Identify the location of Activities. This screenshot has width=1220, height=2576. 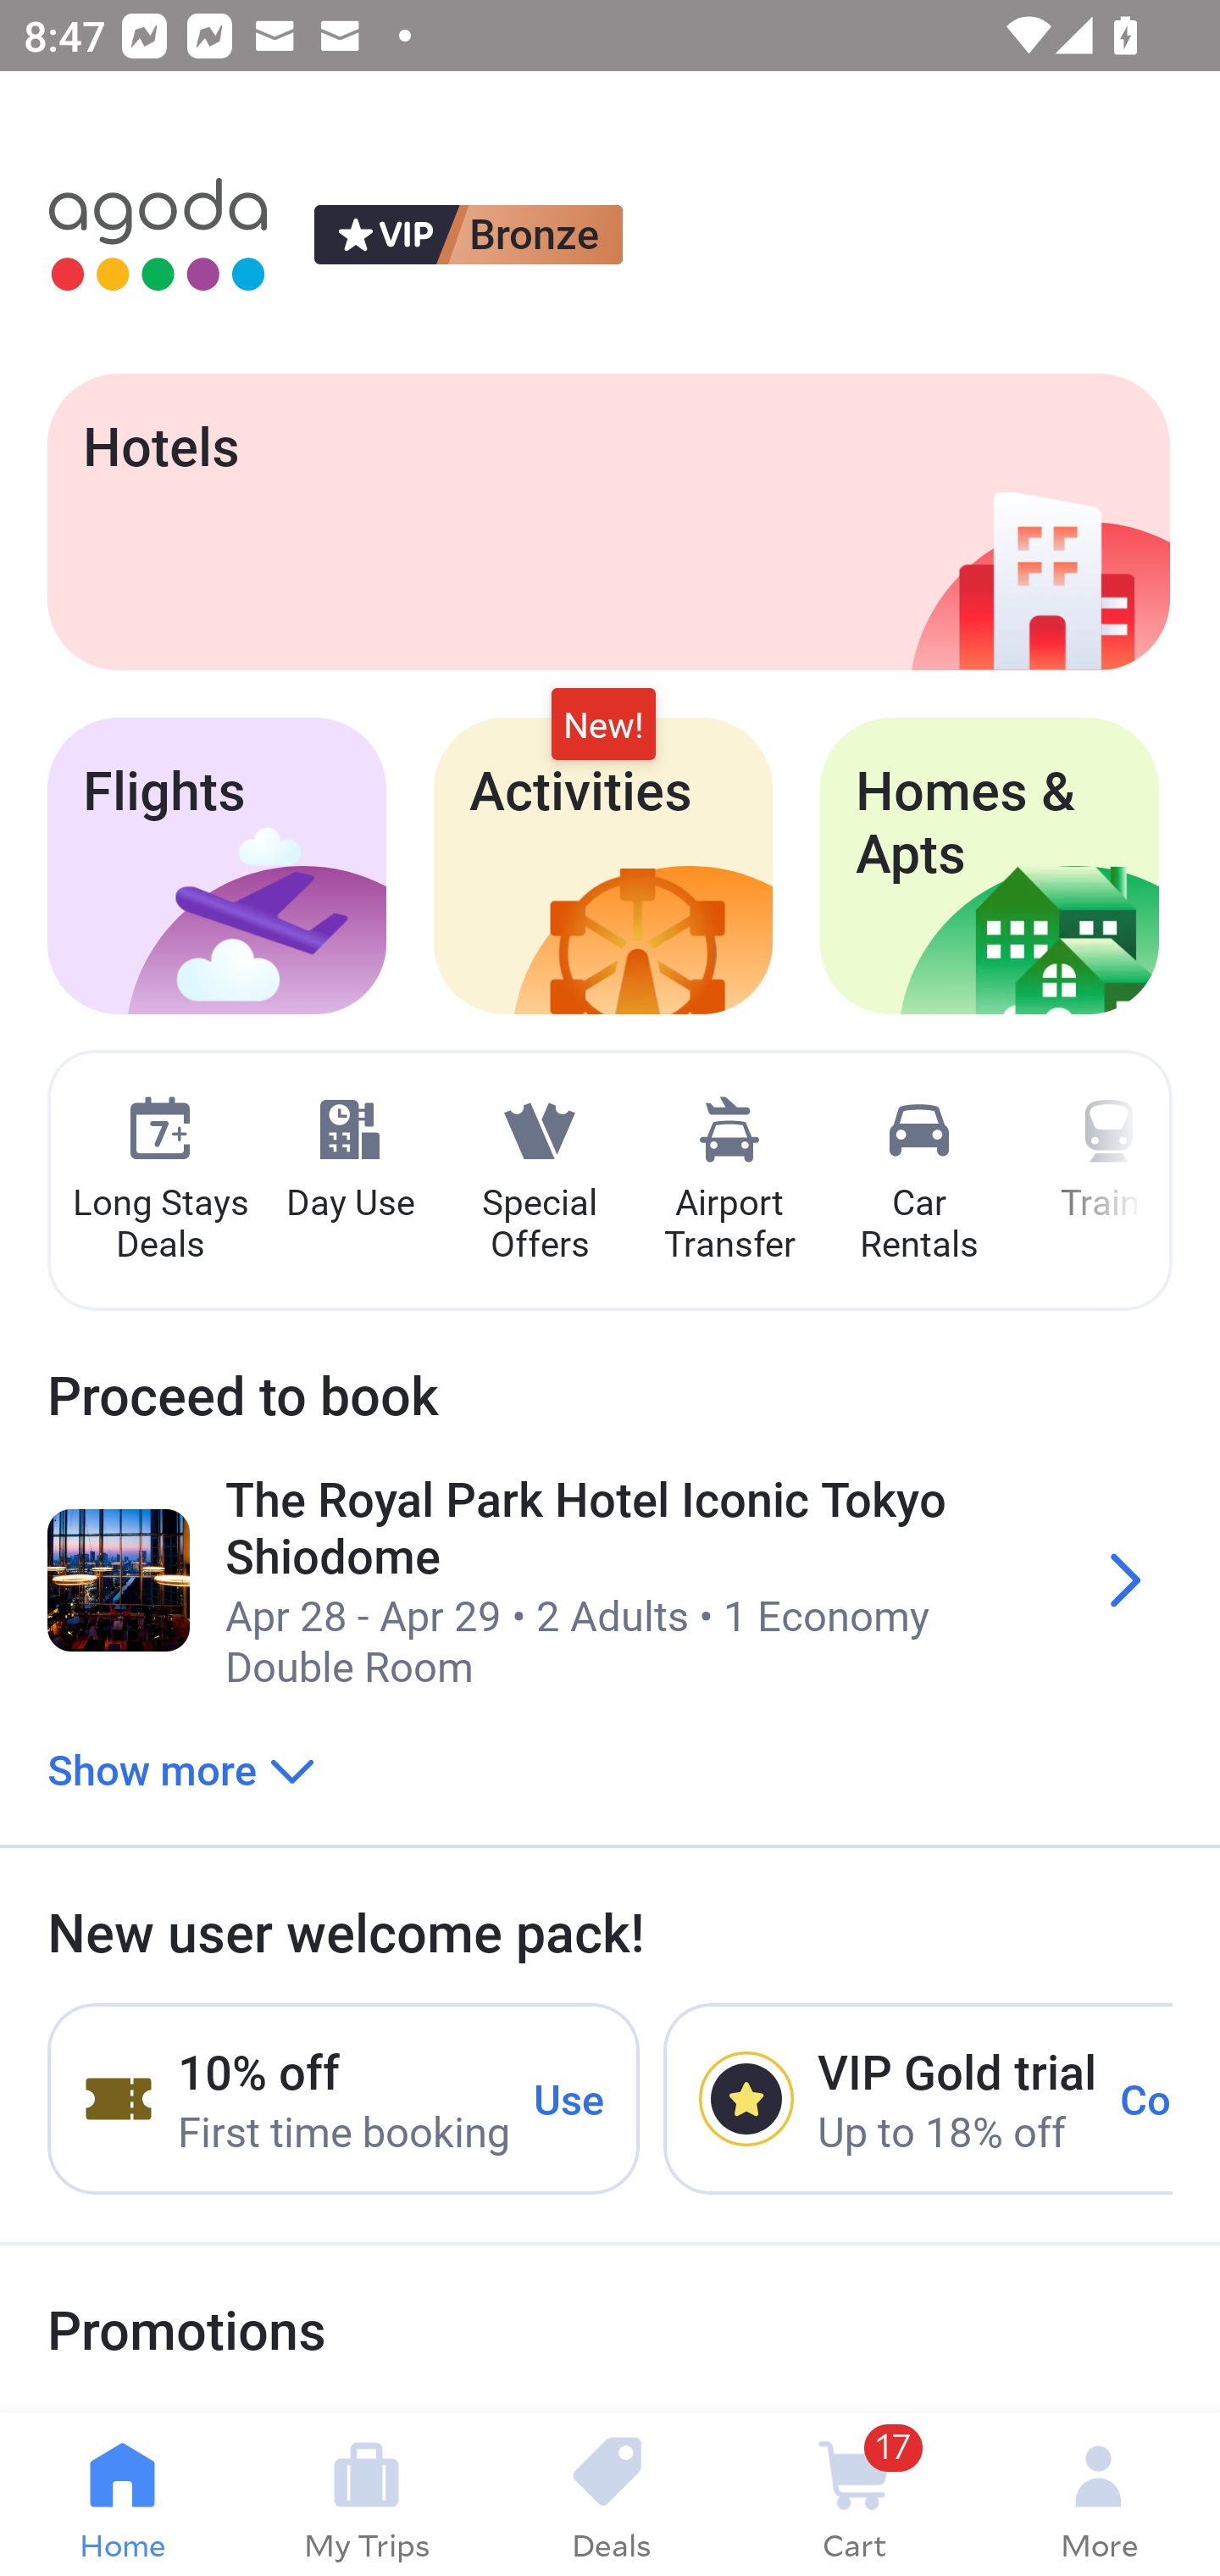
(603, 866).